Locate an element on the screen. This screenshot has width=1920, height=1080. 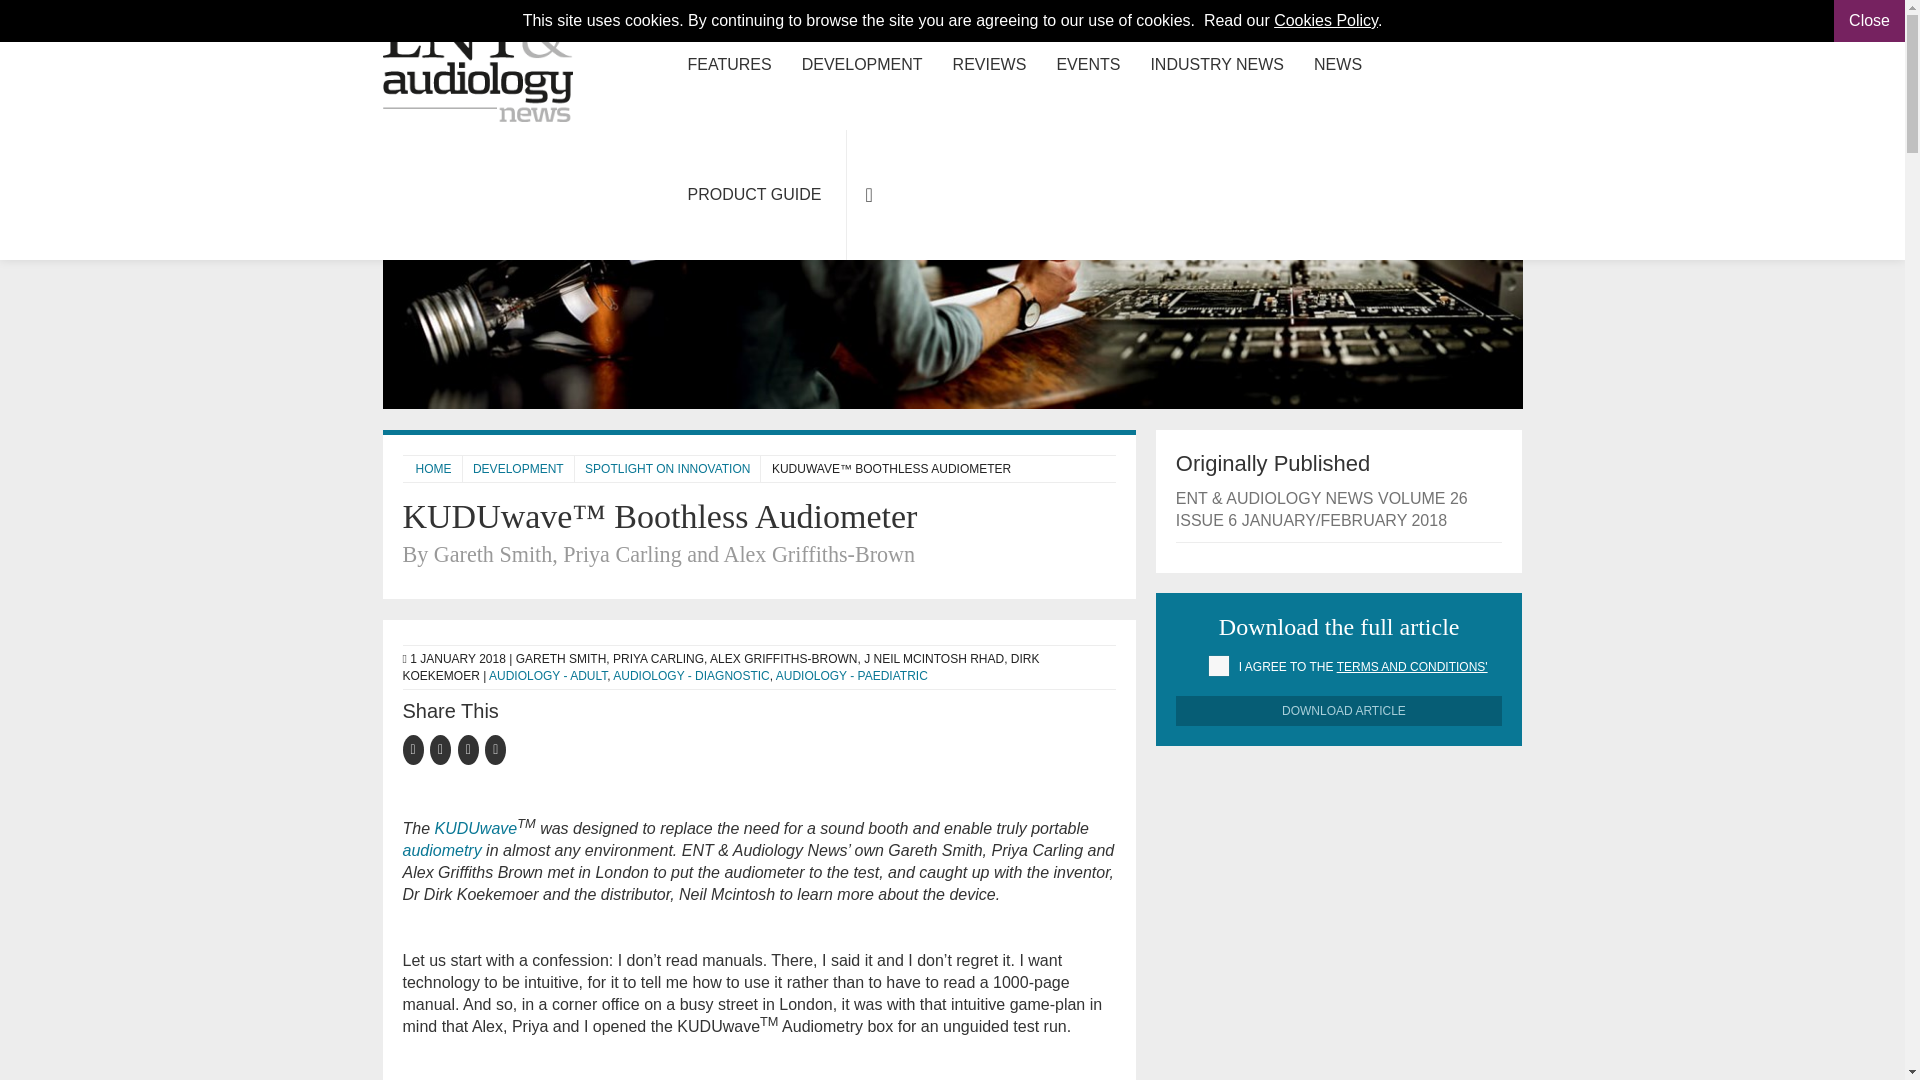
On LinkedIn is located at coordinates (472, 748).